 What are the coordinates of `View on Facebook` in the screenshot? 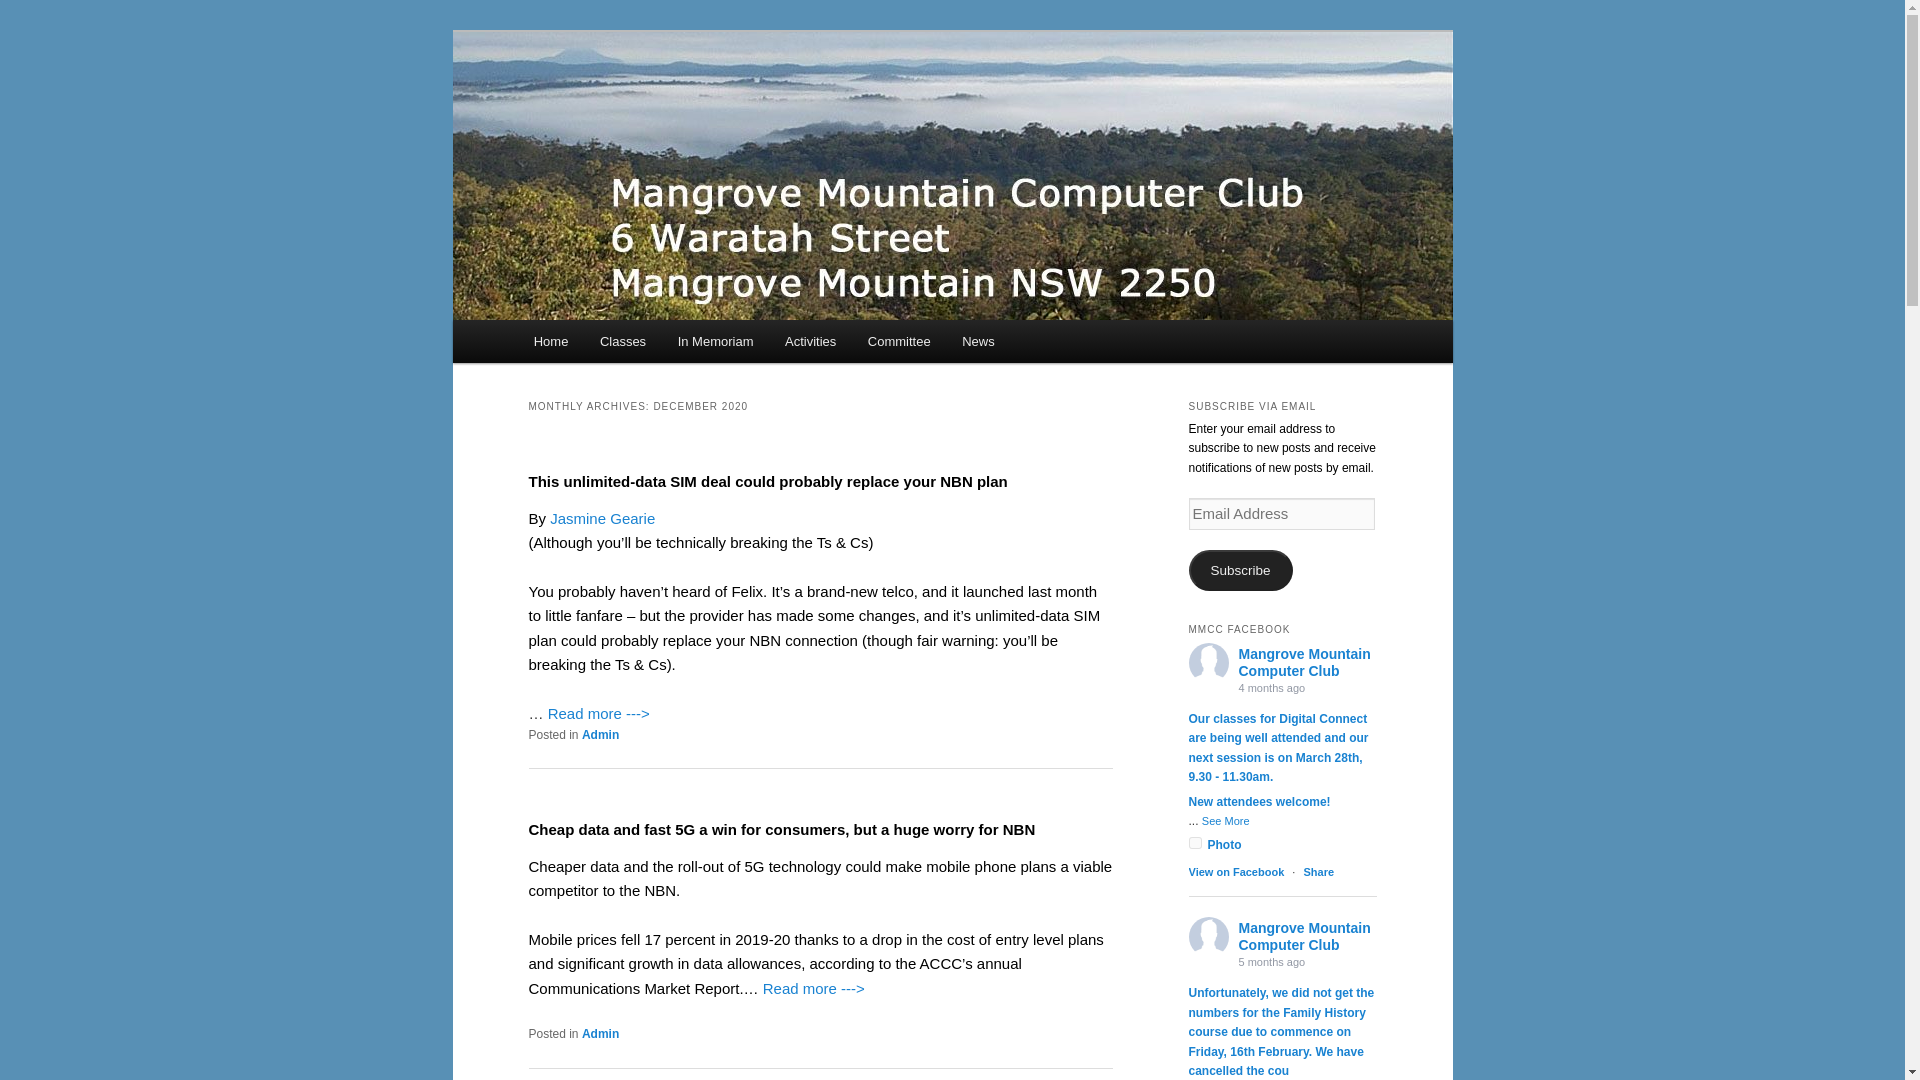 It's located at (1236, 872).